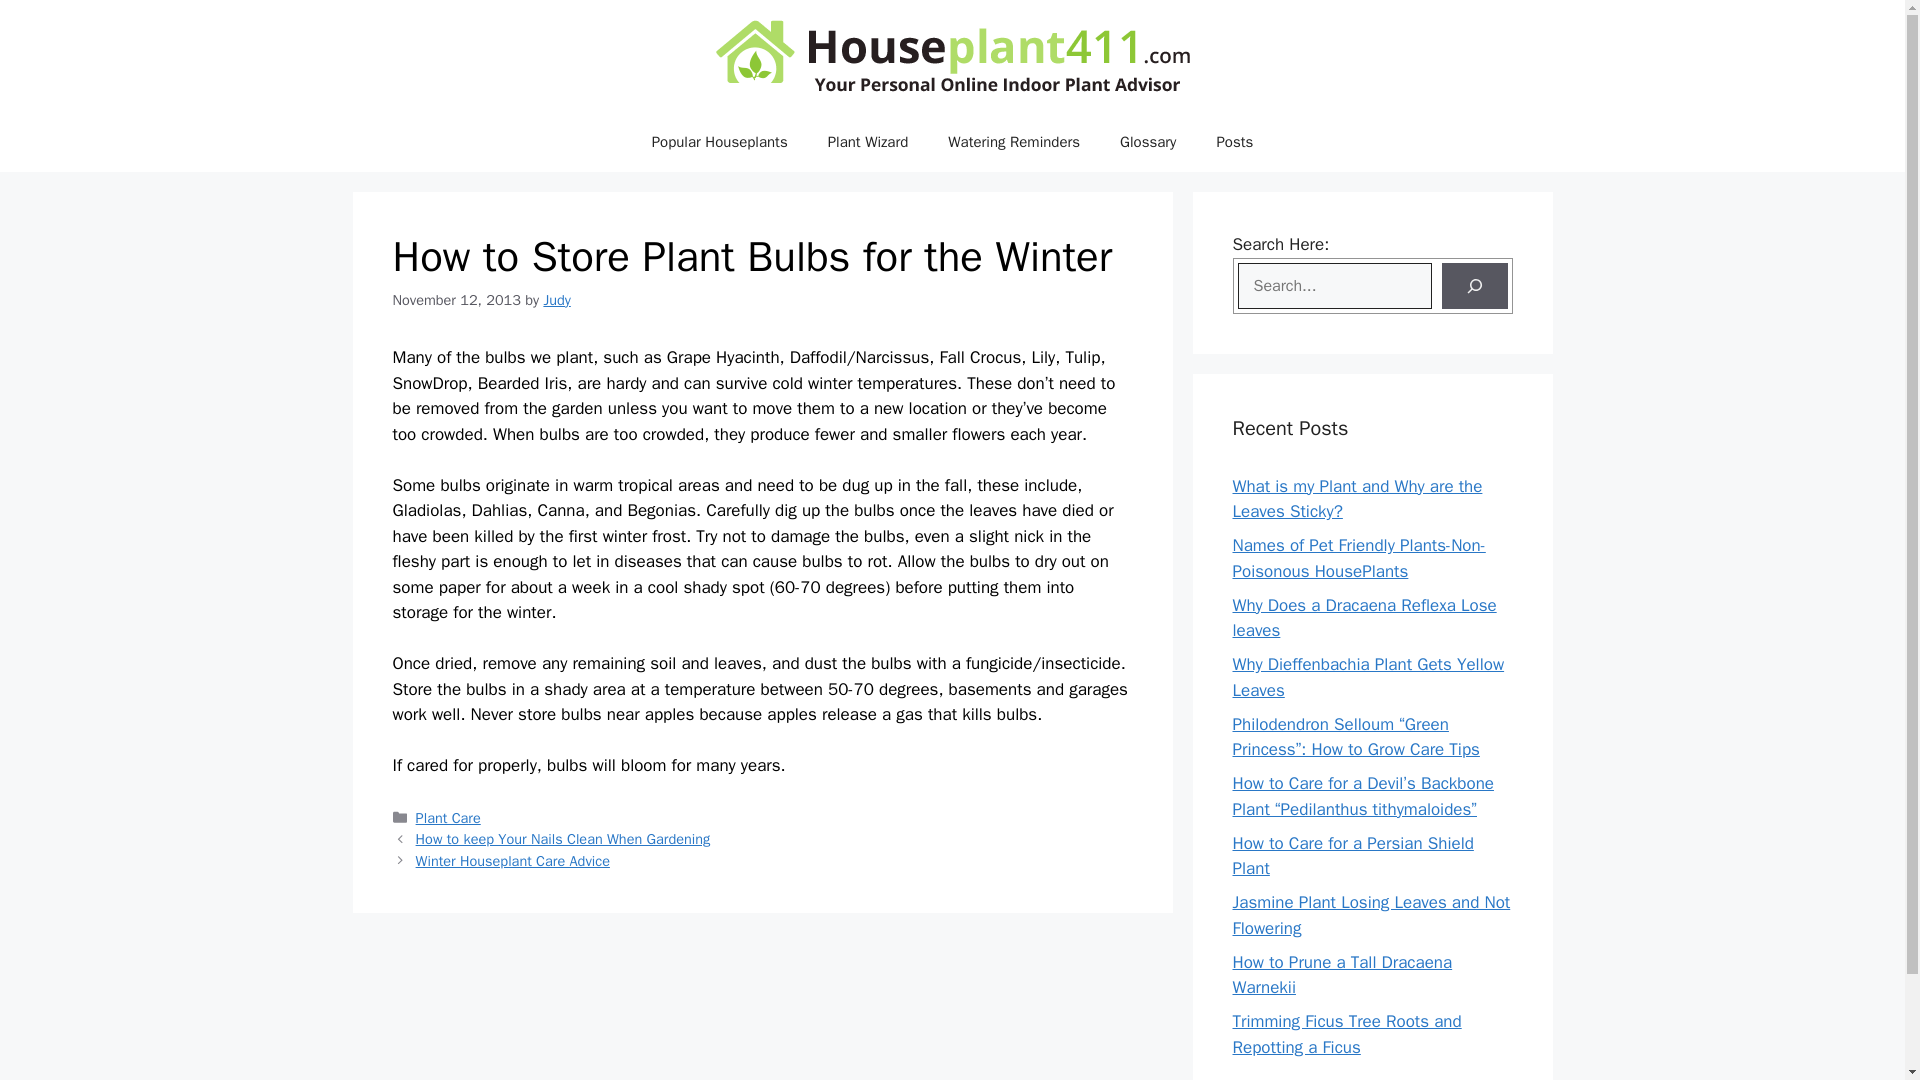 The height and width of the screenshot is (1080, 1920). What do you see at coordinates (448, 818) in the screenshot?
I see `Plant Care` at bounding box center [448, 818].